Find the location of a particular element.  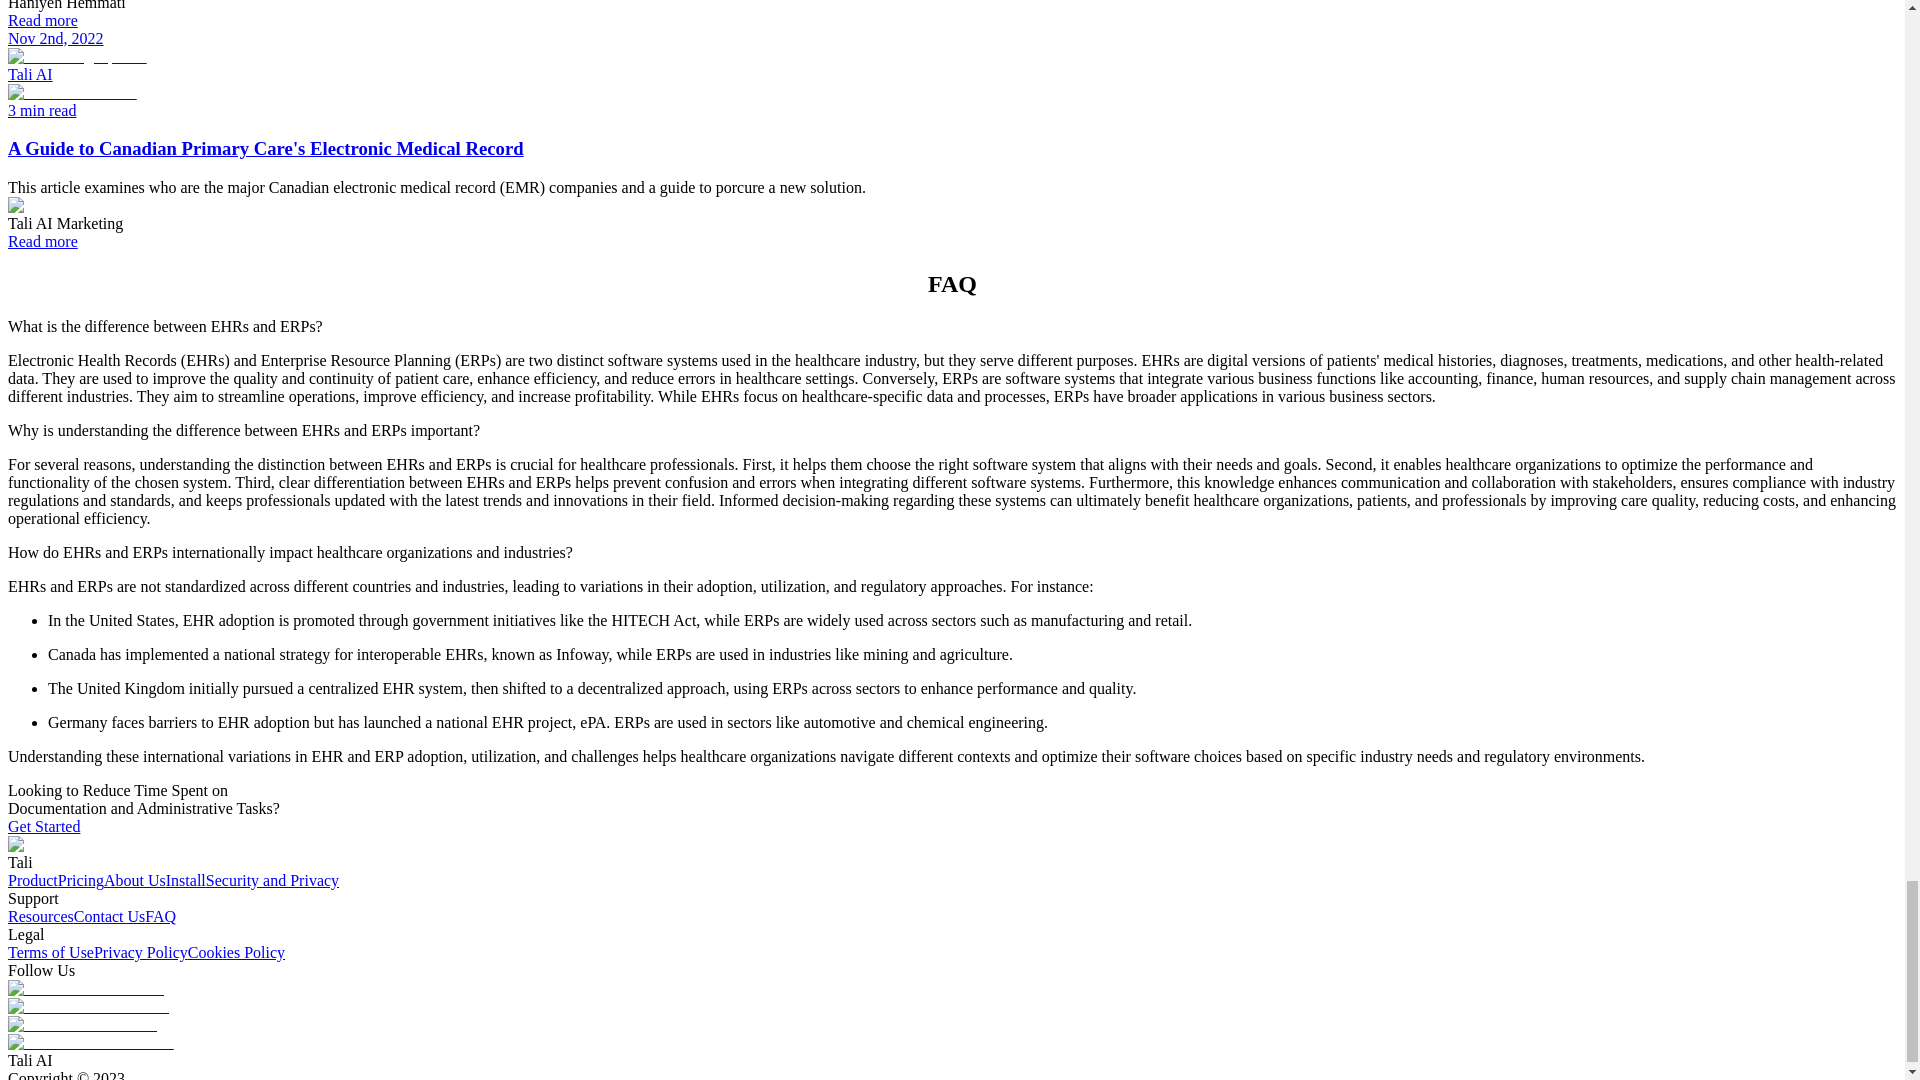

Product is located at coordinates (32, 880).